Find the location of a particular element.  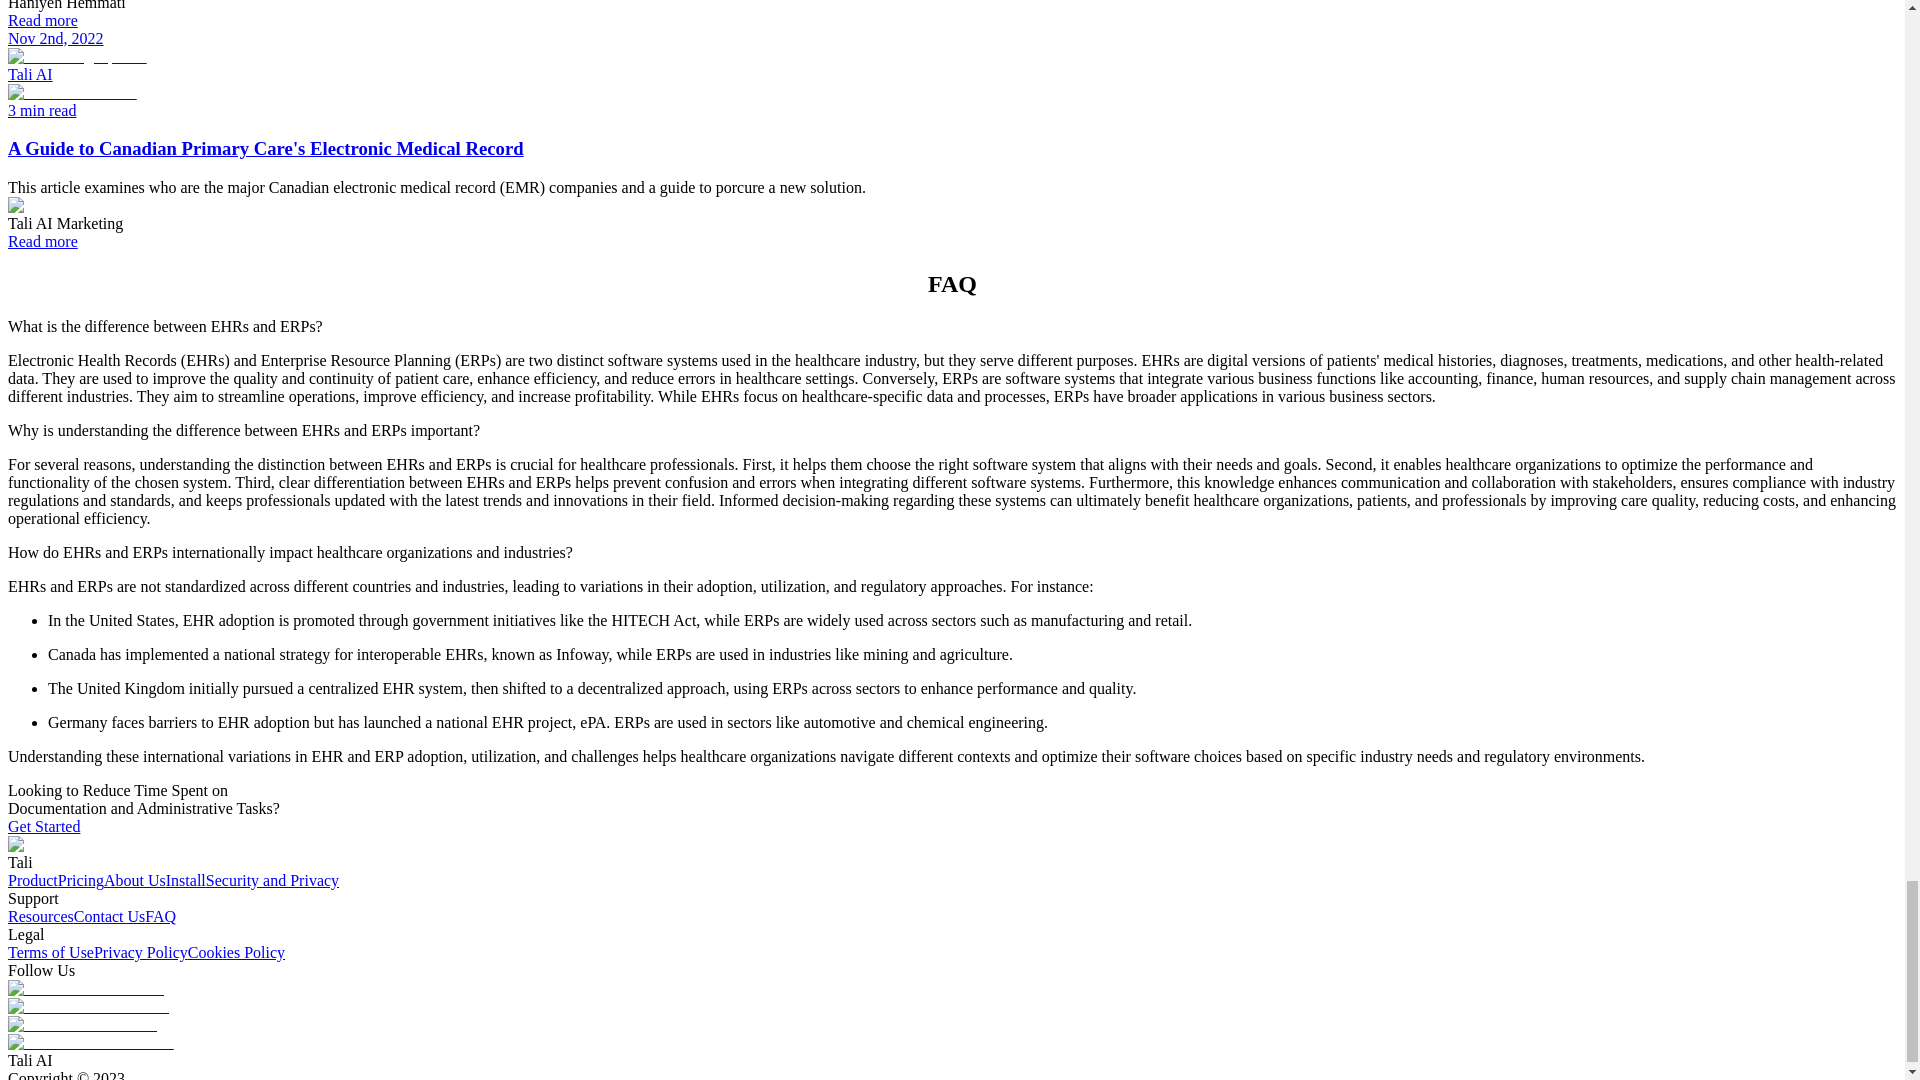

Product is located at coordinates (32, 880).